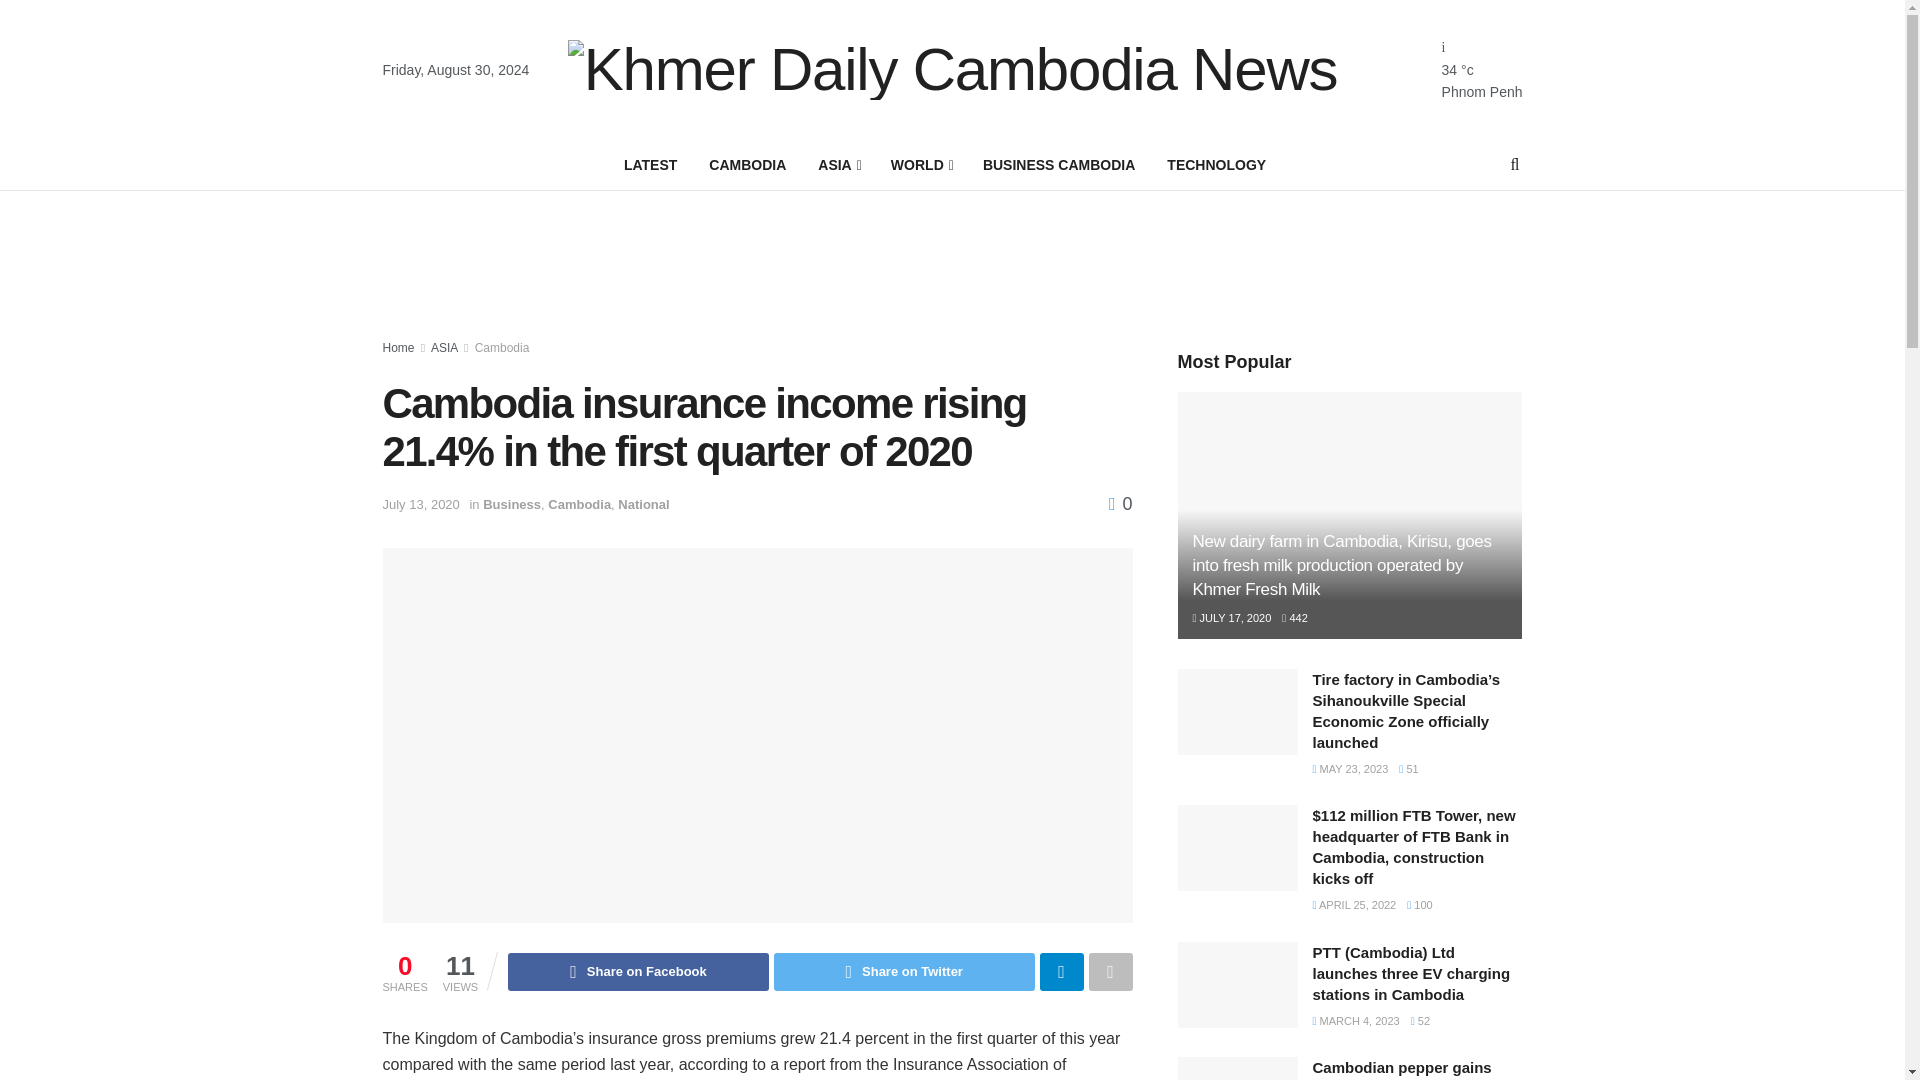 This screenshot has width=1920, height=1080. What do you see at coordinates (748, 165) in the screenshot?
I see `CAMBODIA` at bounding box center [748, 165].